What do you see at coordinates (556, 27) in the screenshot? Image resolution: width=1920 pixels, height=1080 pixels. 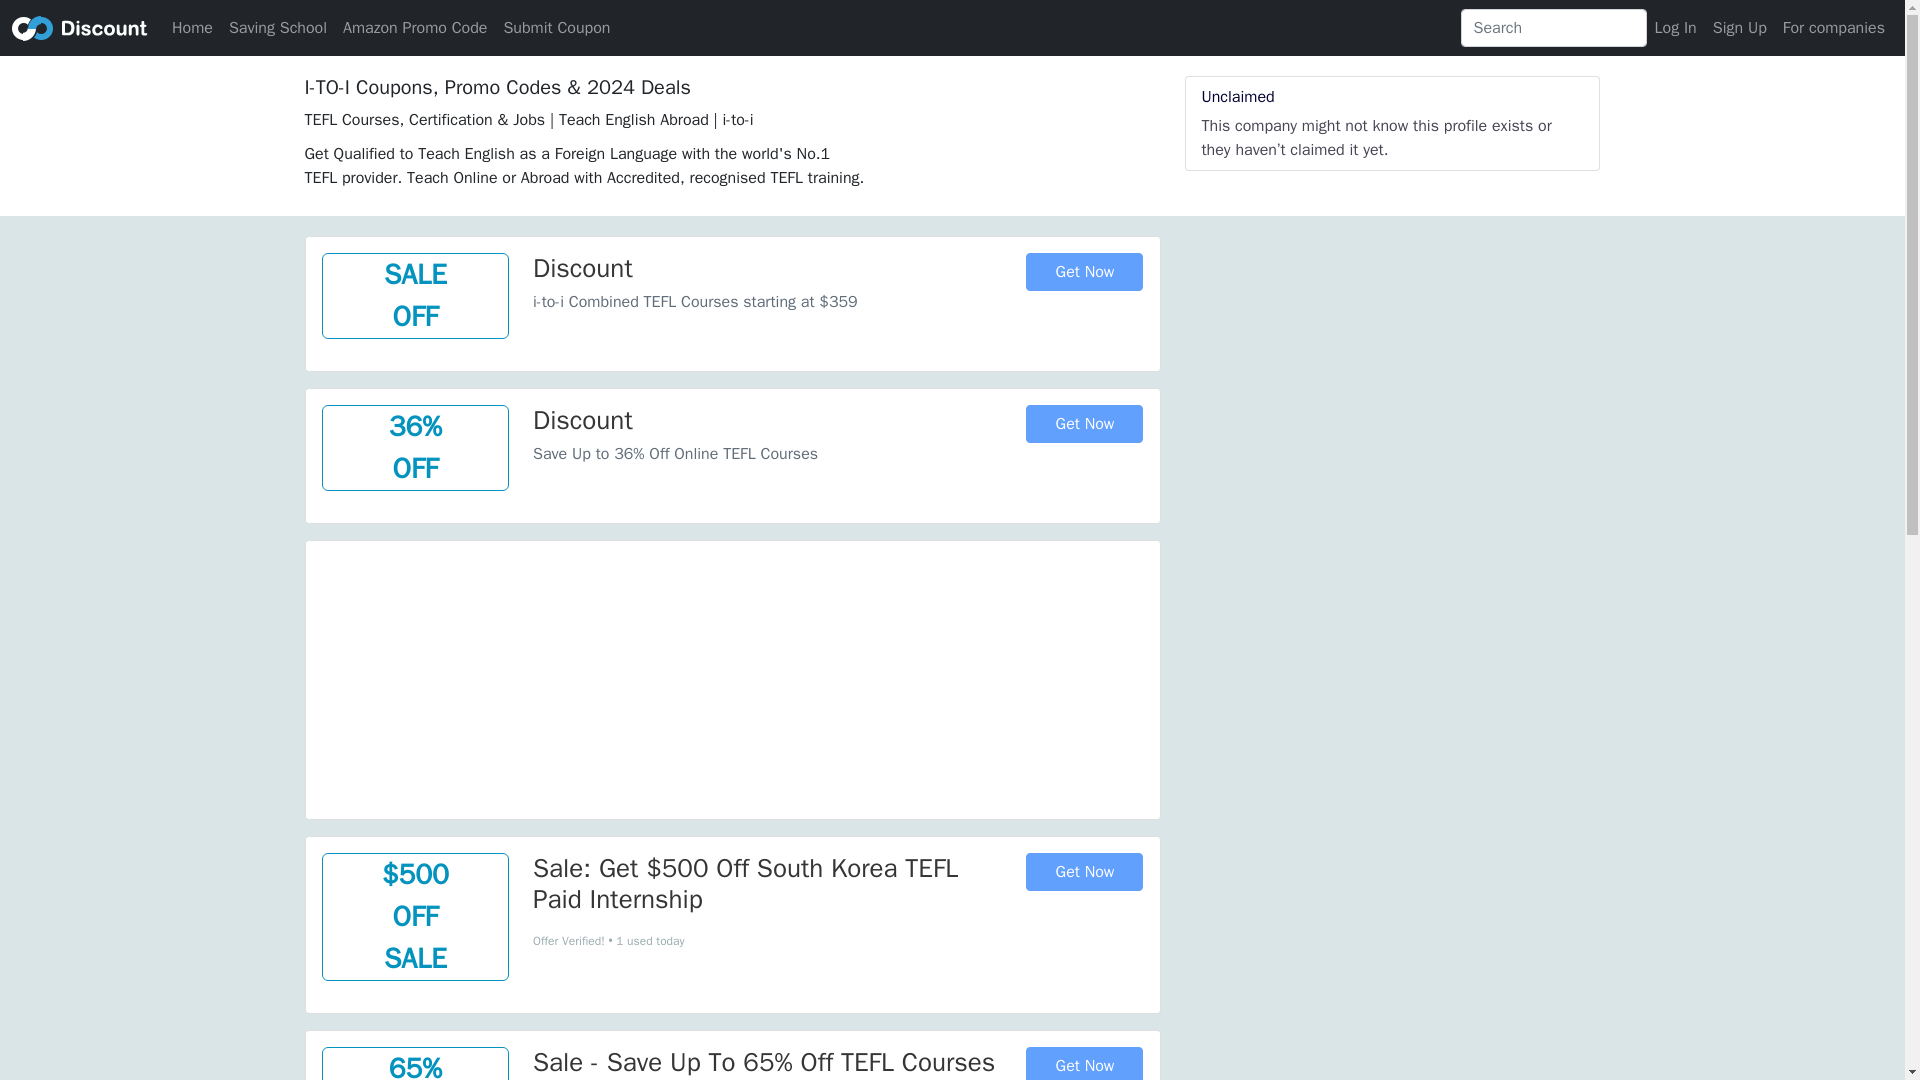 I see `Submit Coupon` at bounding box center [556, 27].